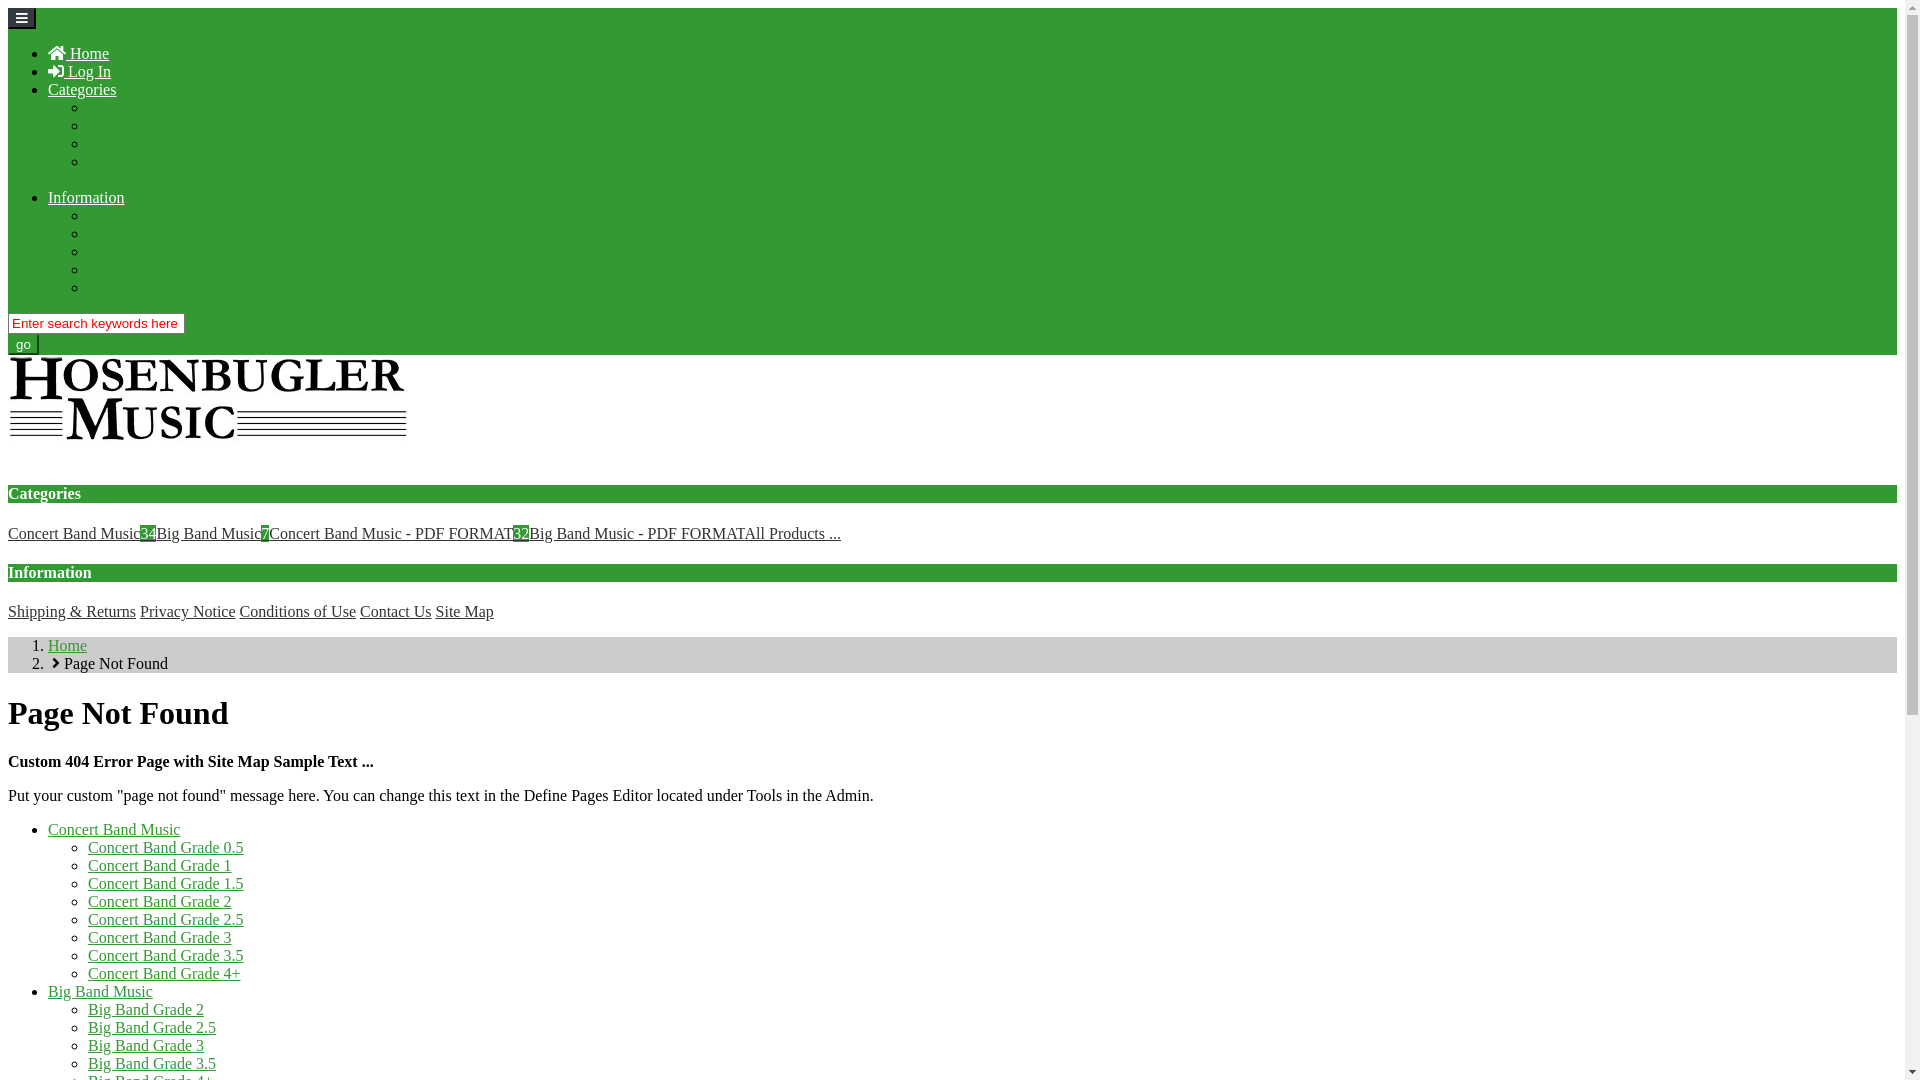  What do you see at coordinates (86, 198) in the screenshot?
I see `Information` at bounding box center [86, 198].